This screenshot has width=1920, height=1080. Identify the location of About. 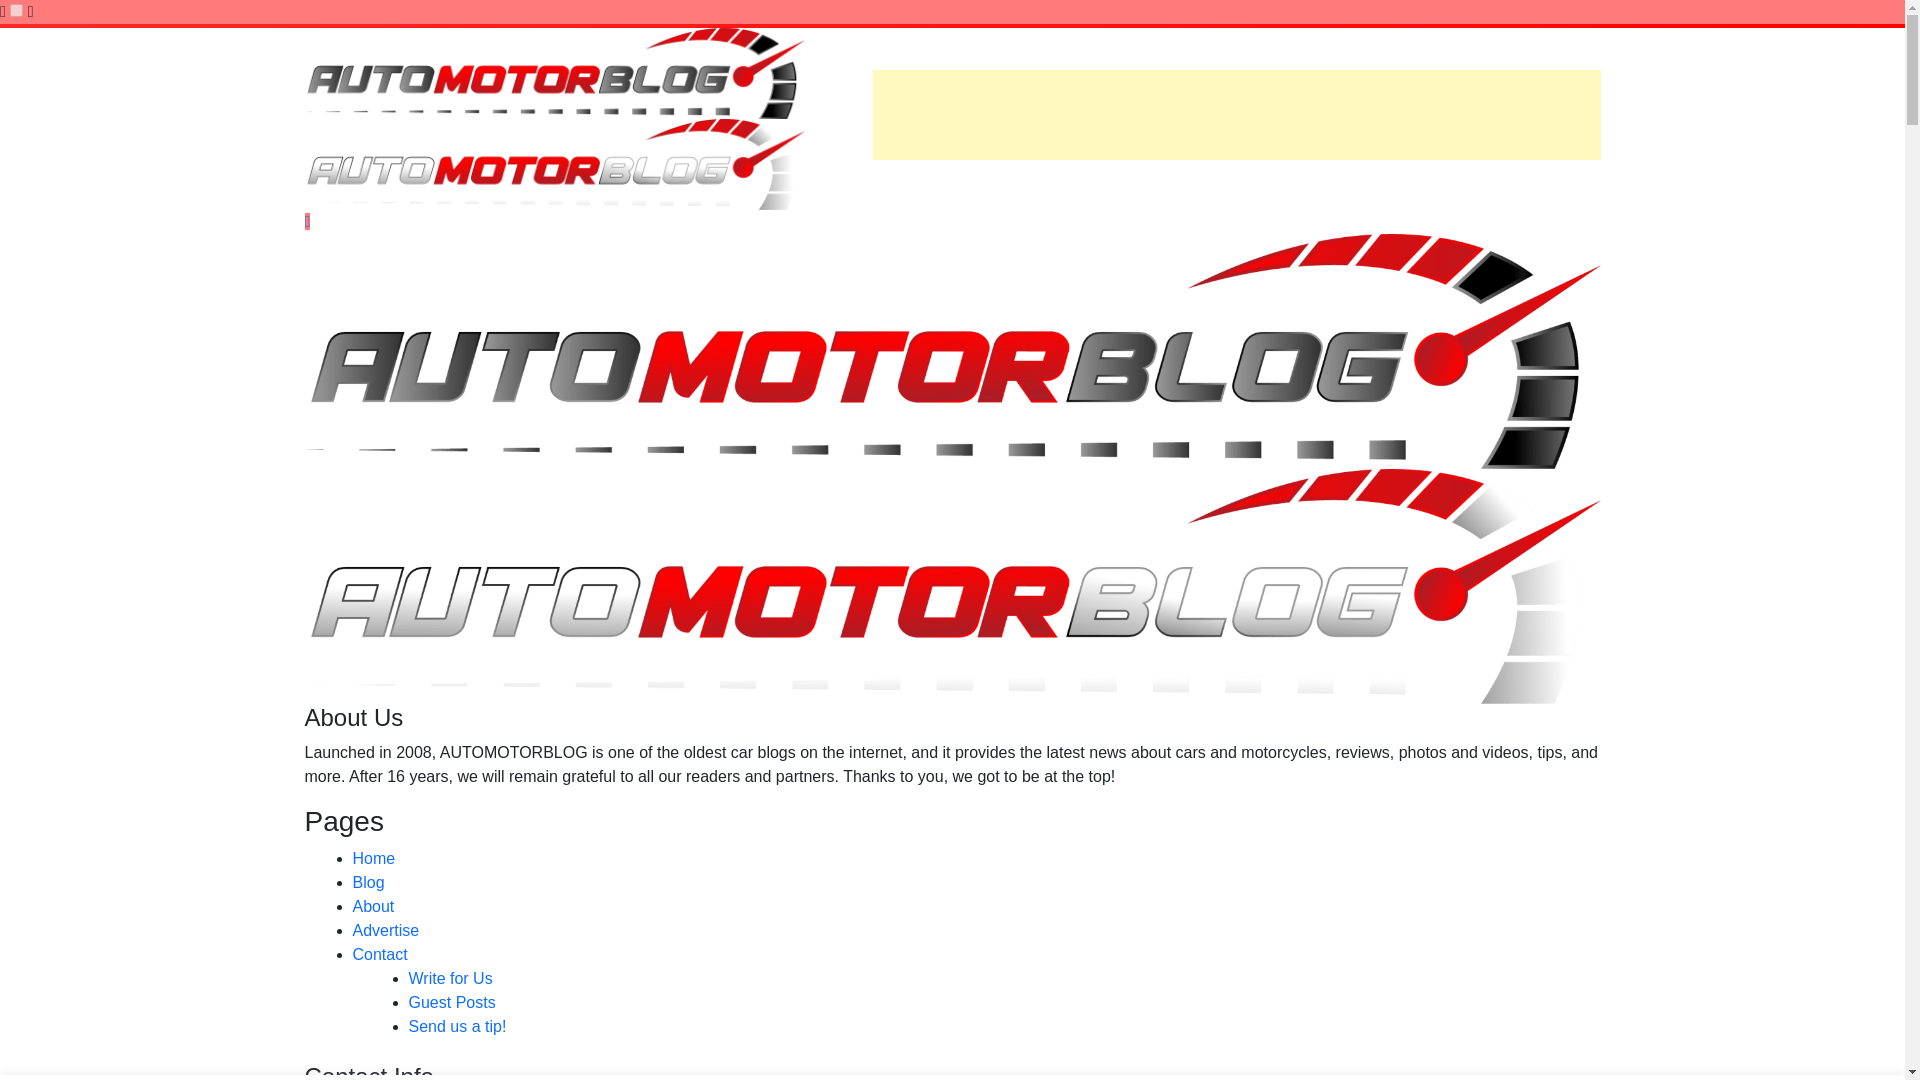
(372, 906).